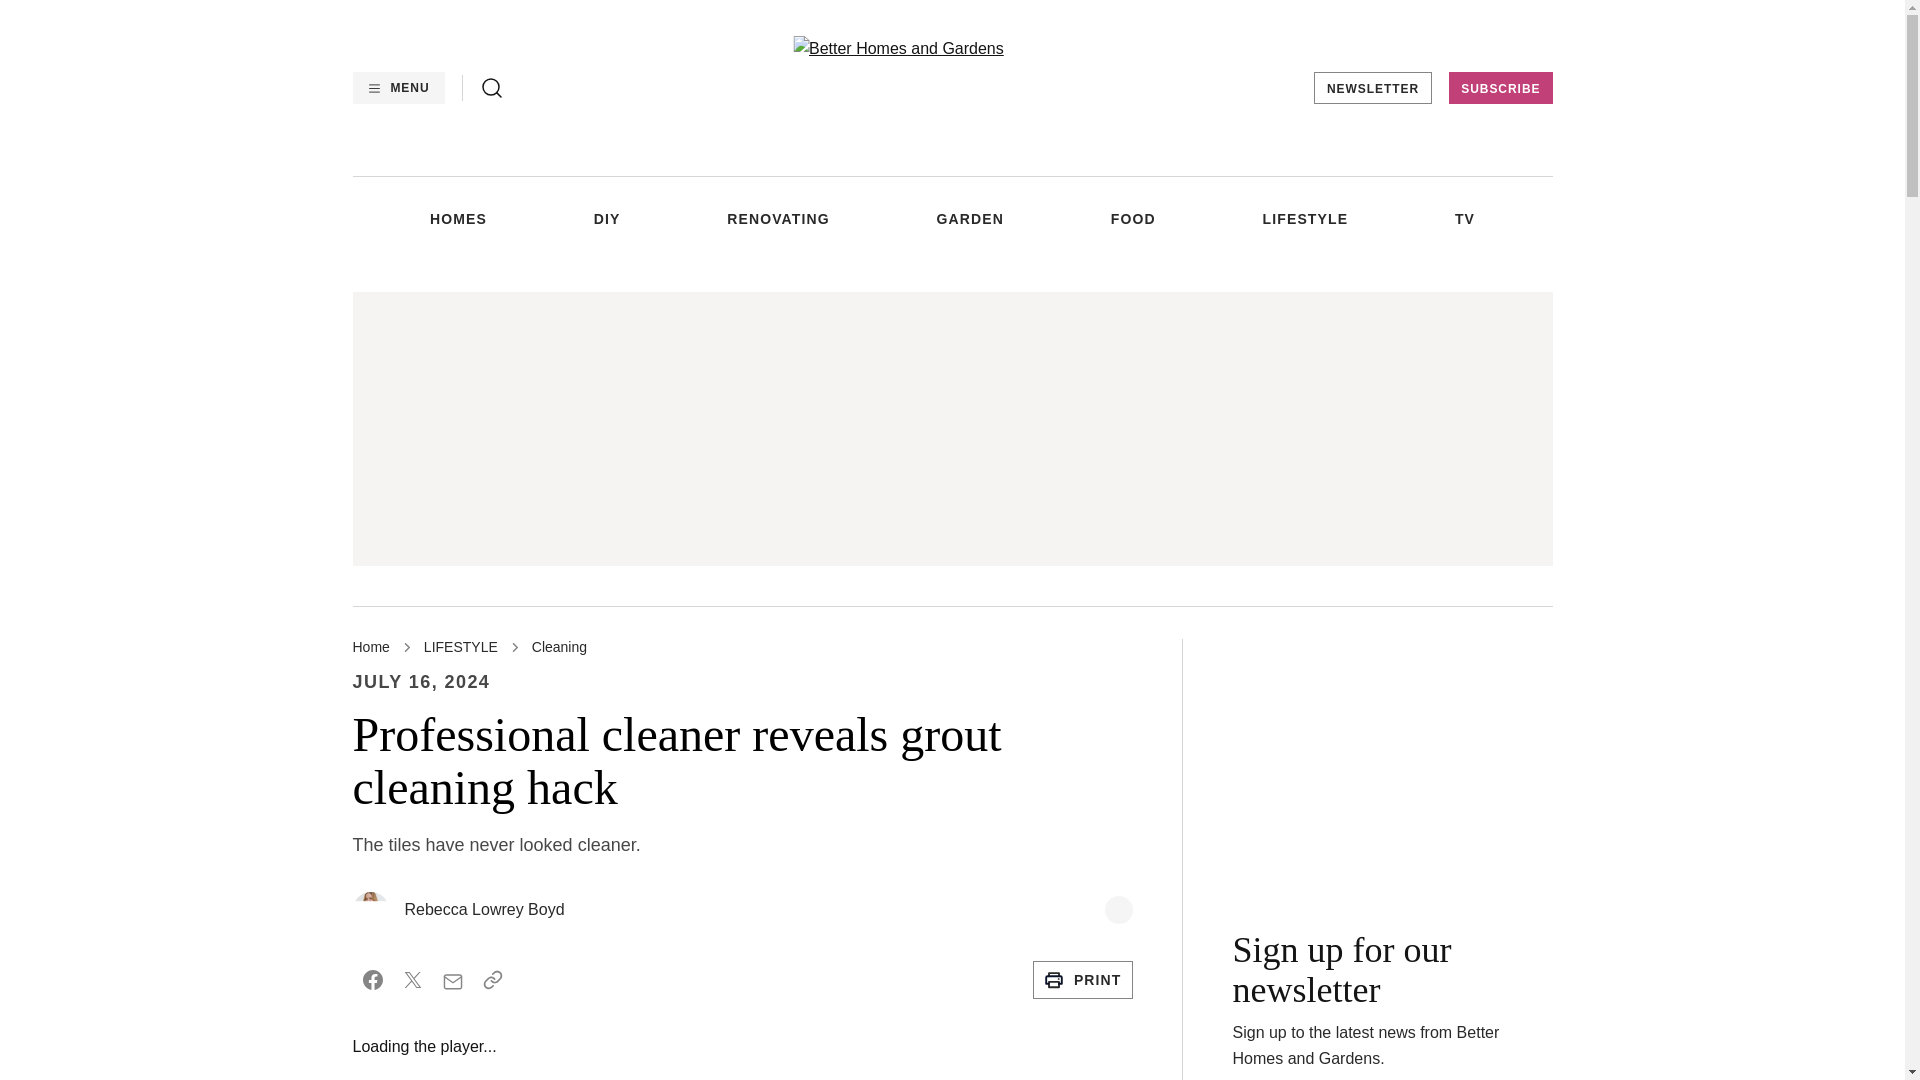 Image resolution: width=1920 pixels, height=1080 pixels. I want to click on GARDEN, so click(970, 218).